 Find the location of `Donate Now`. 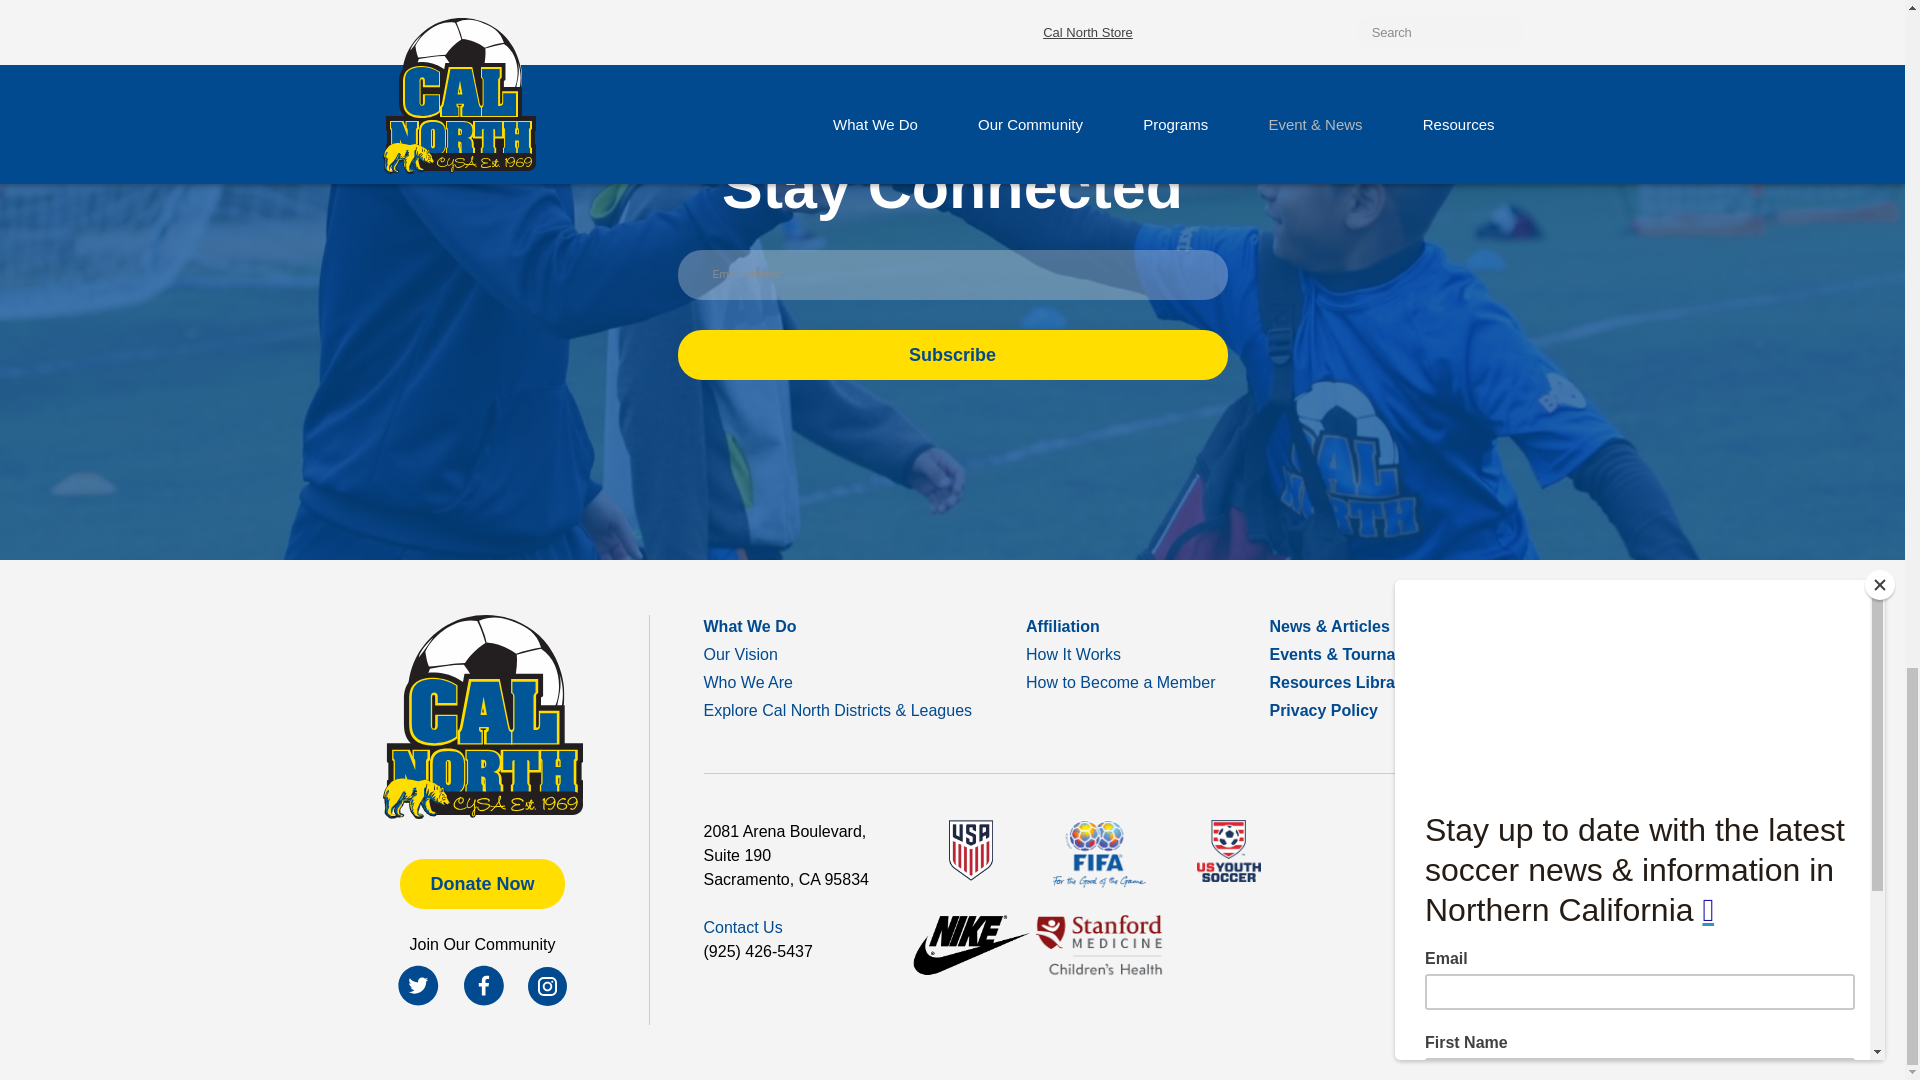

Donate Now is located at coordinates (482, 884).